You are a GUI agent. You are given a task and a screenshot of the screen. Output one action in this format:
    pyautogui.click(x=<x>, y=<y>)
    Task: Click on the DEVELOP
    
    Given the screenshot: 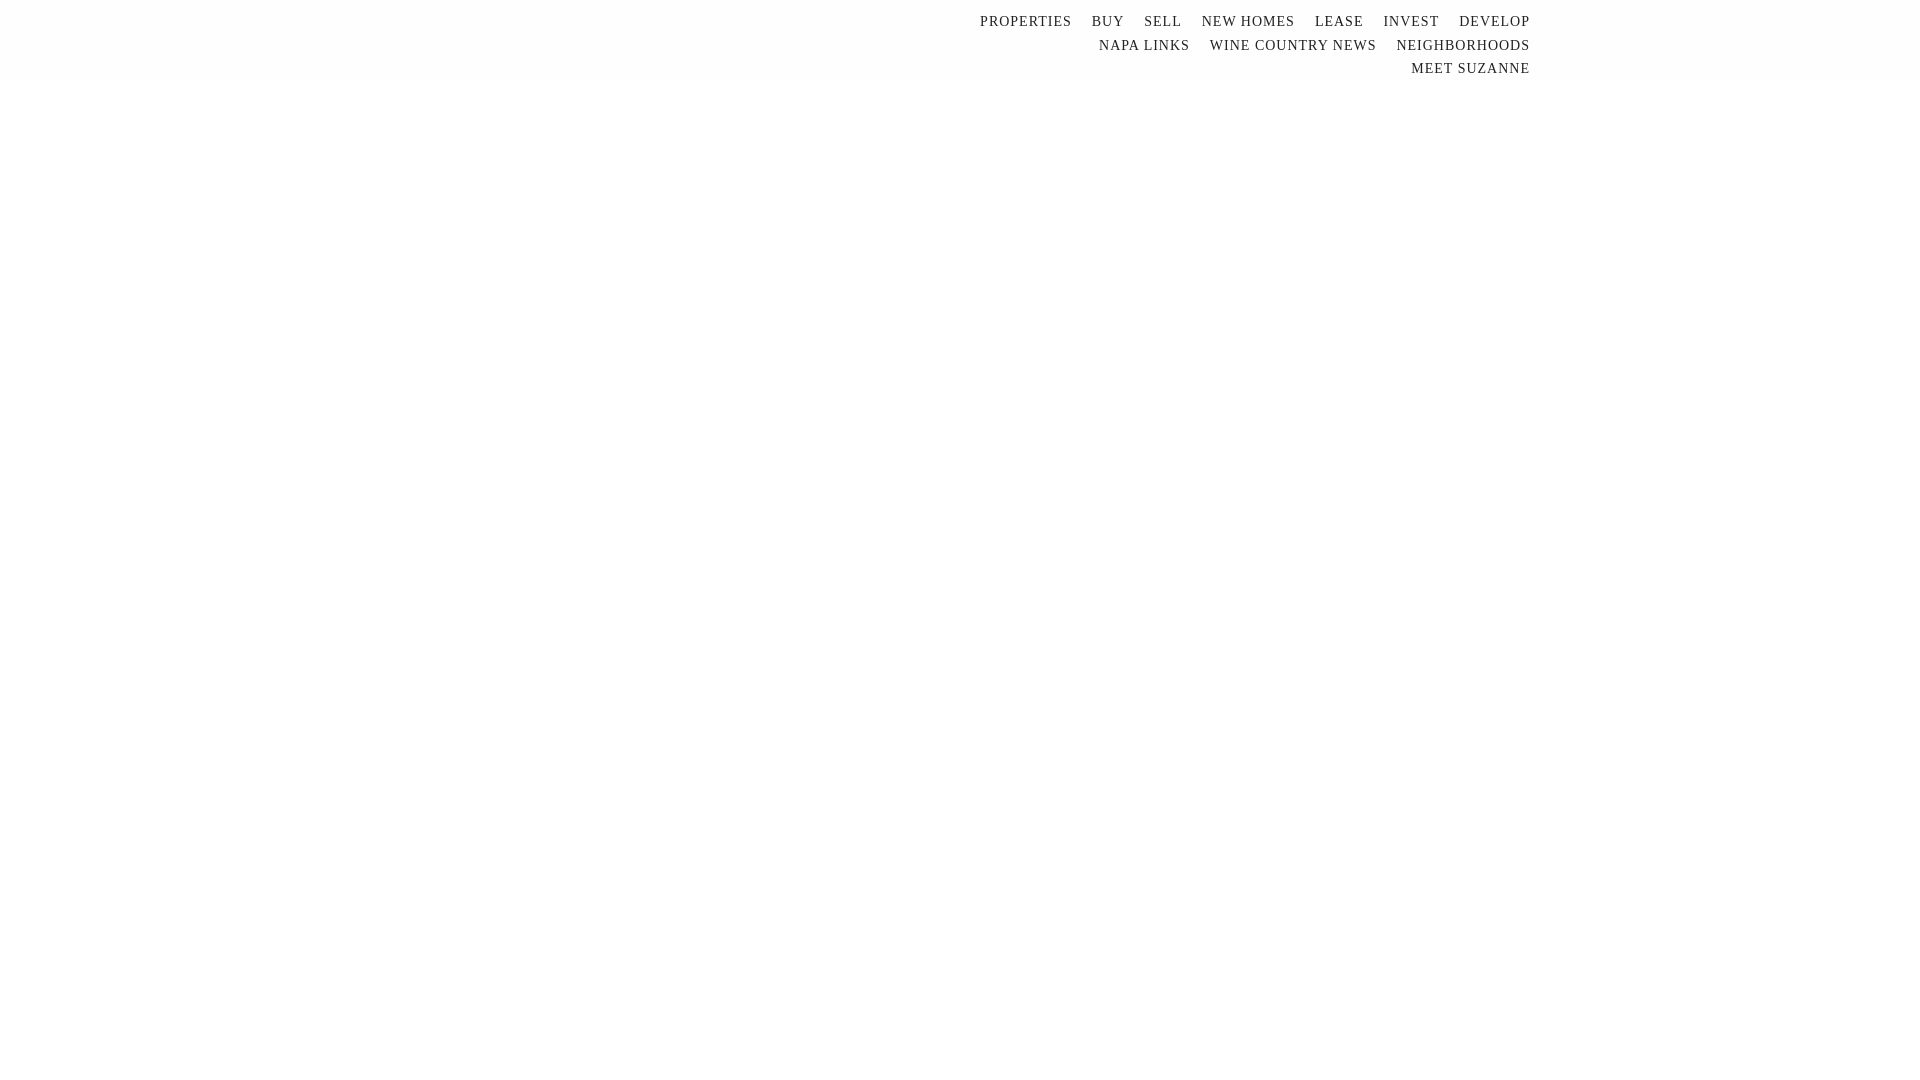 What is the action you would take?
    pyautogui.click(x=1494, y=21)
    